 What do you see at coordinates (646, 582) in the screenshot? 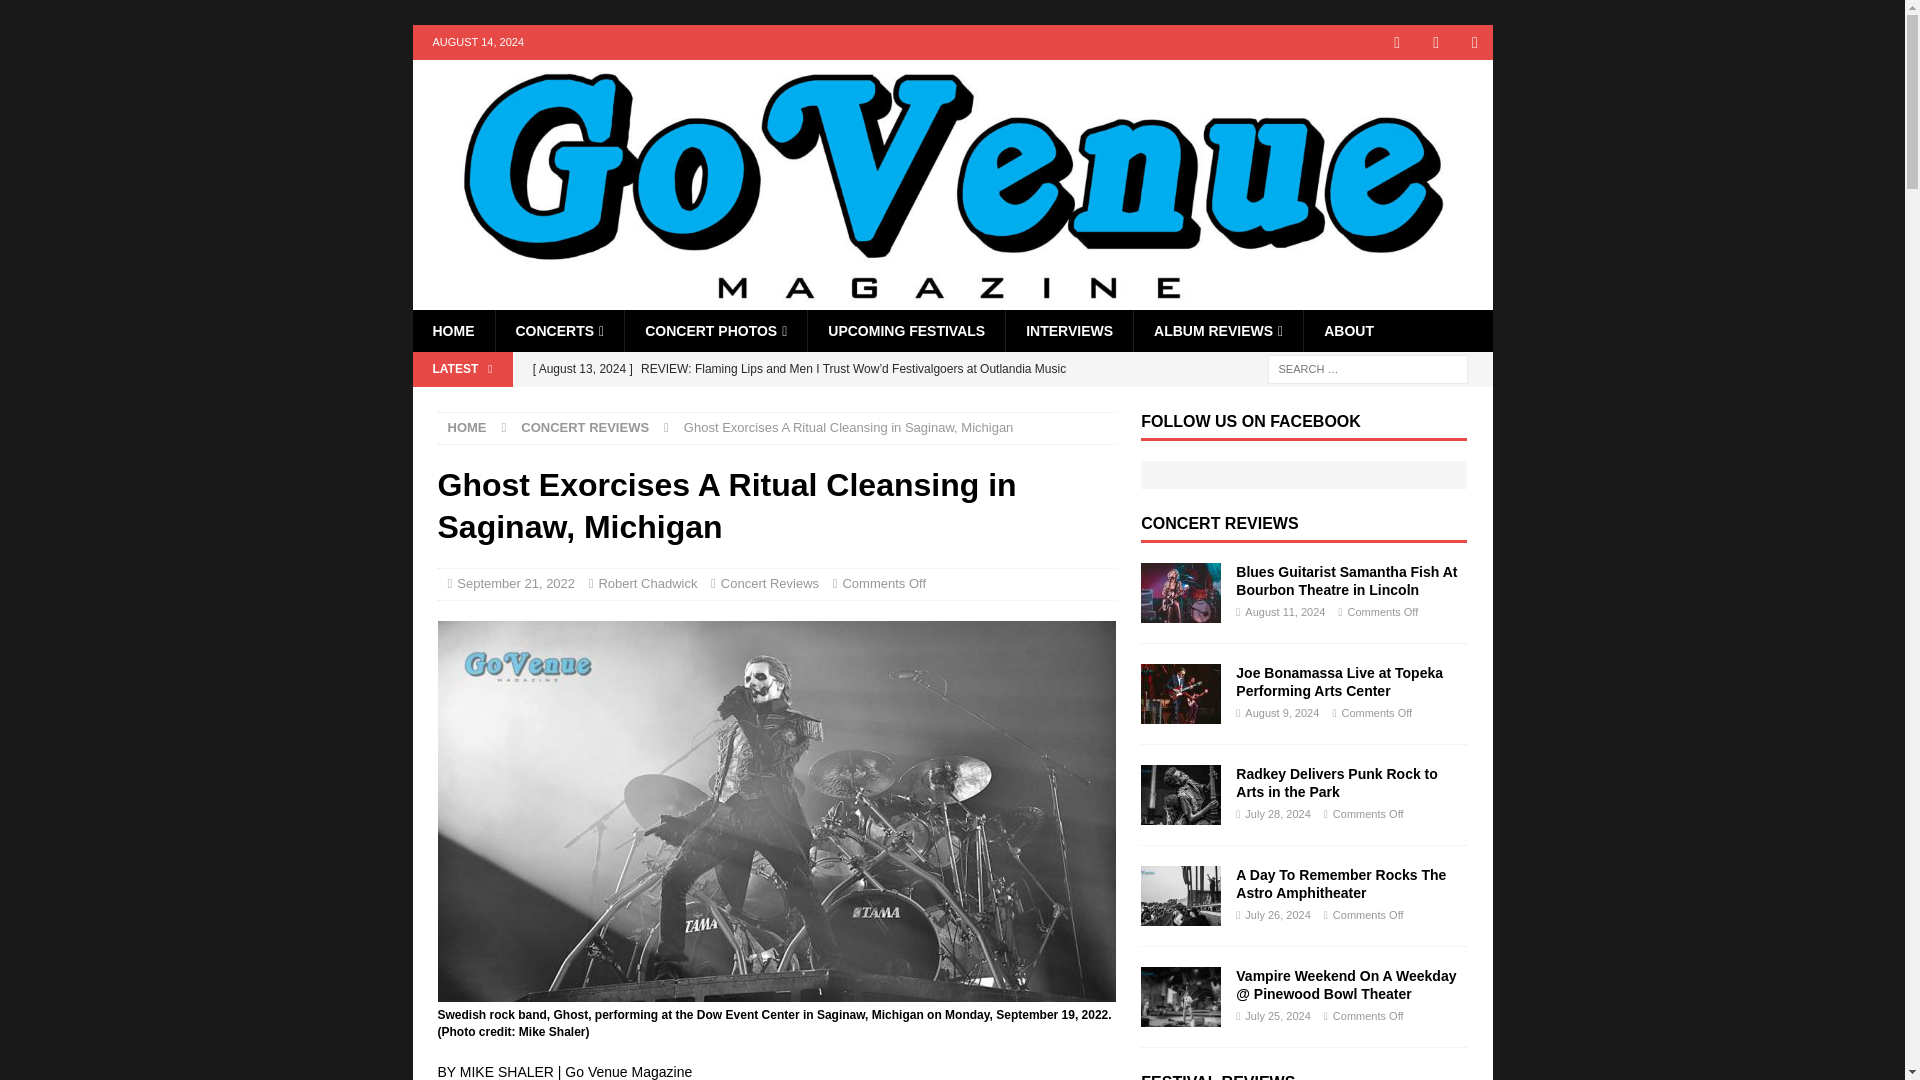
I see `Robert Chadwick` at bounding box center [646, 582].